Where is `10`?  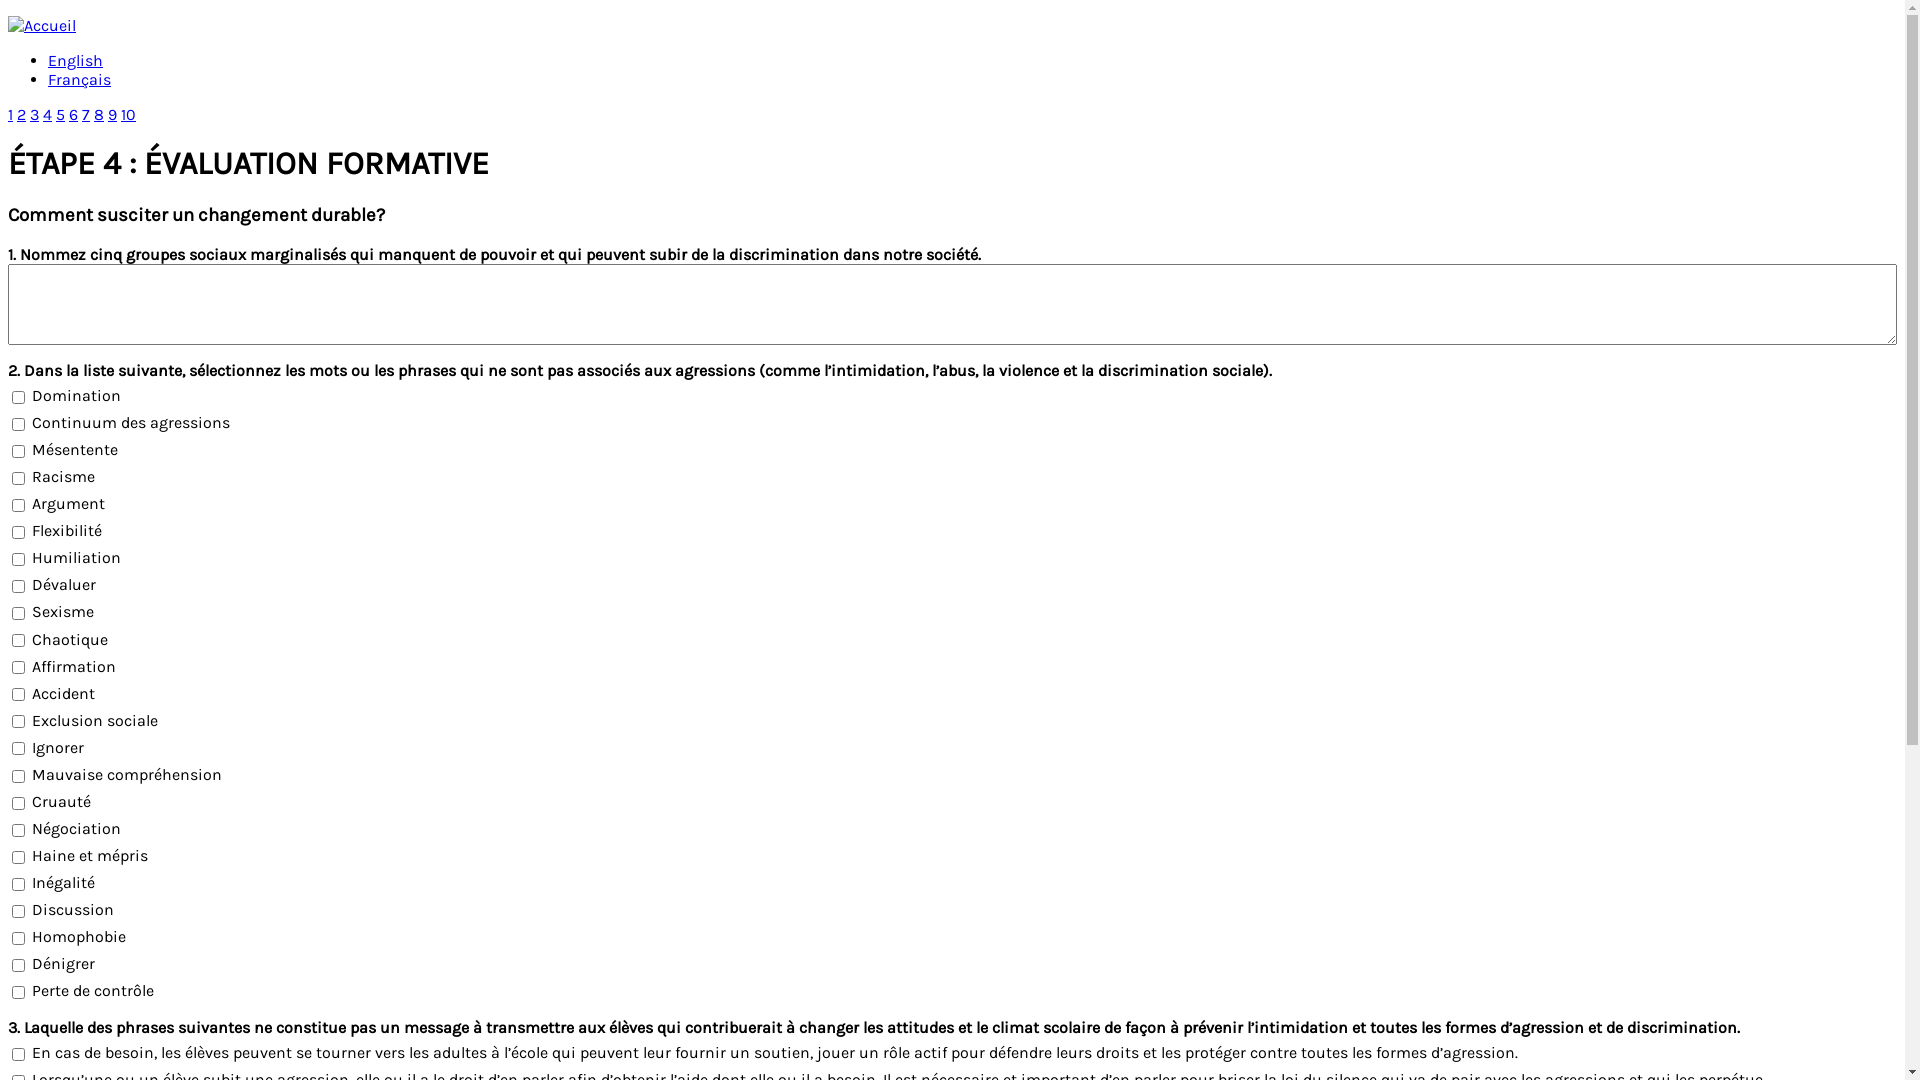 10 is located at coordinates (128, 114).